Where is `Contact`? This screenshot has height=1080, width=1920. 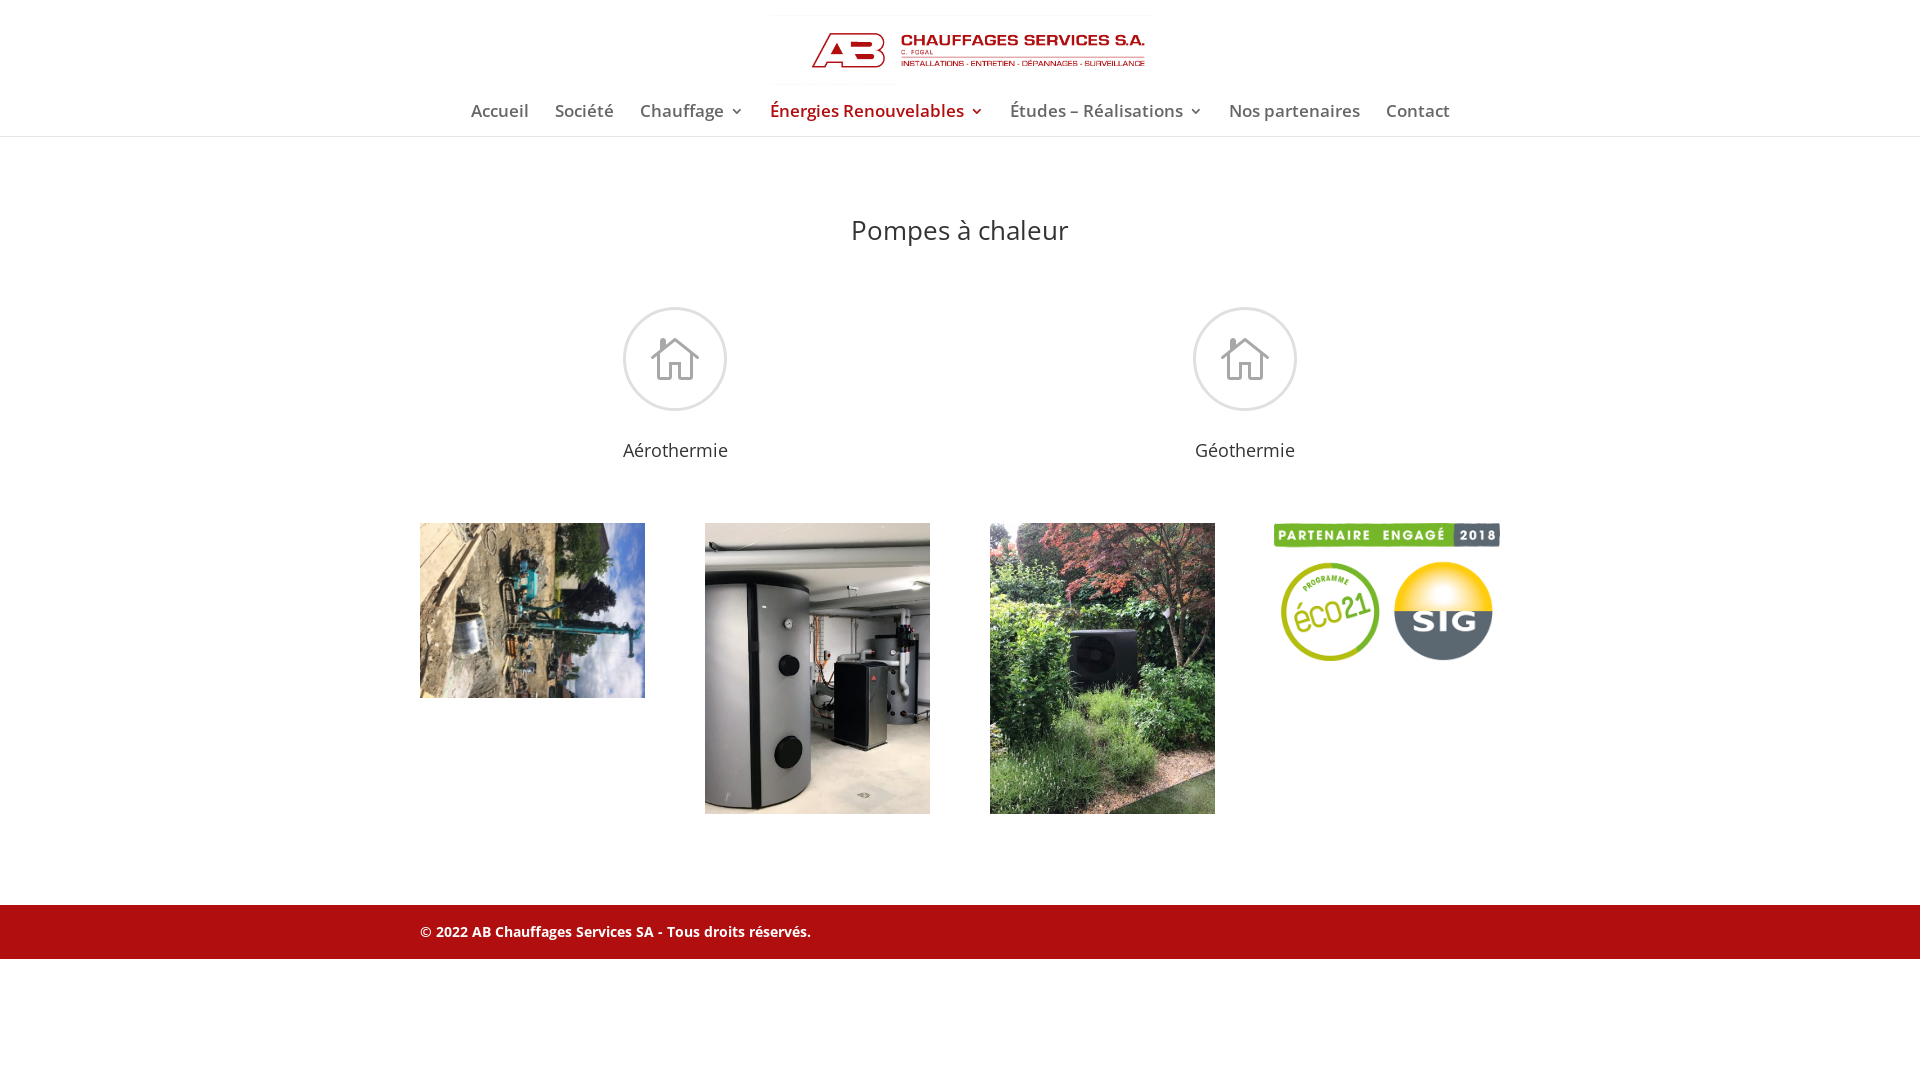 Contact is located at coordinates (1418, 120).